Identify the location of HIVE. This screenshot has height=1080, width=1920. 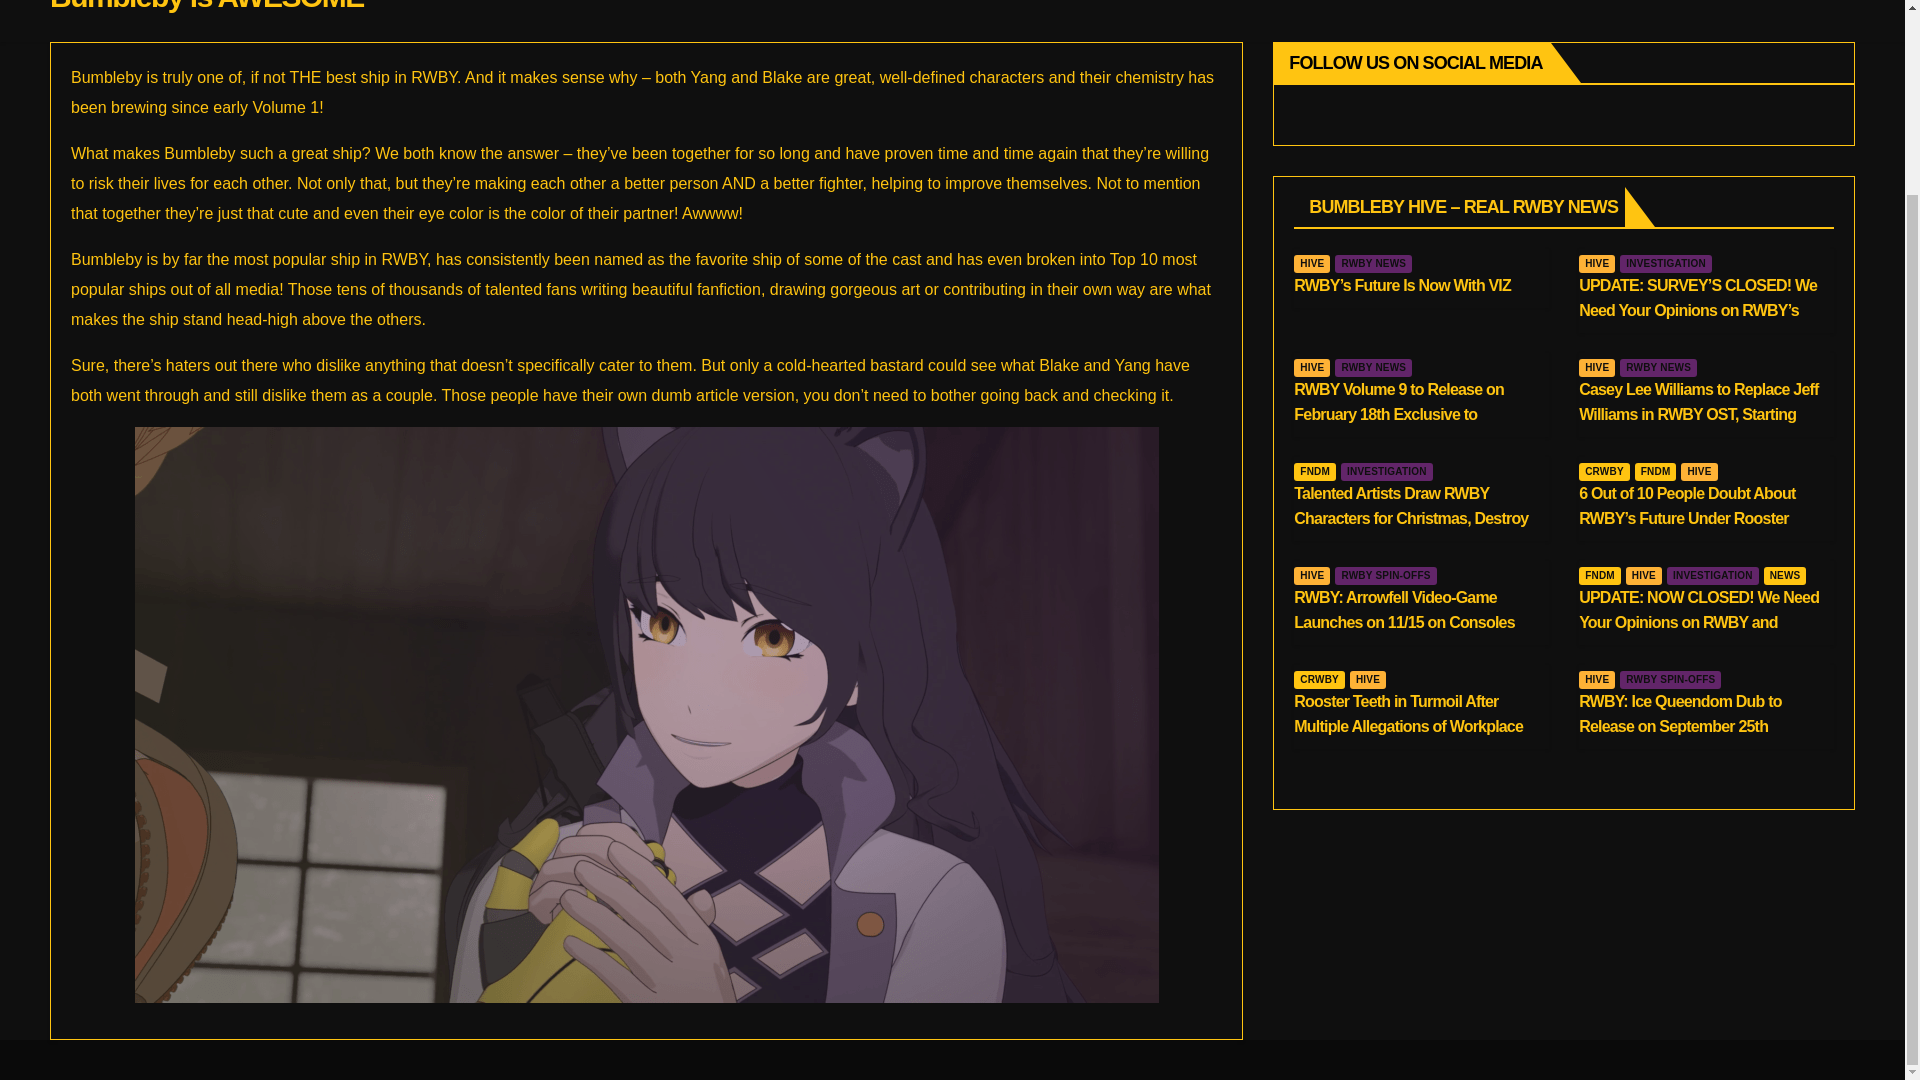
(1596, 367).